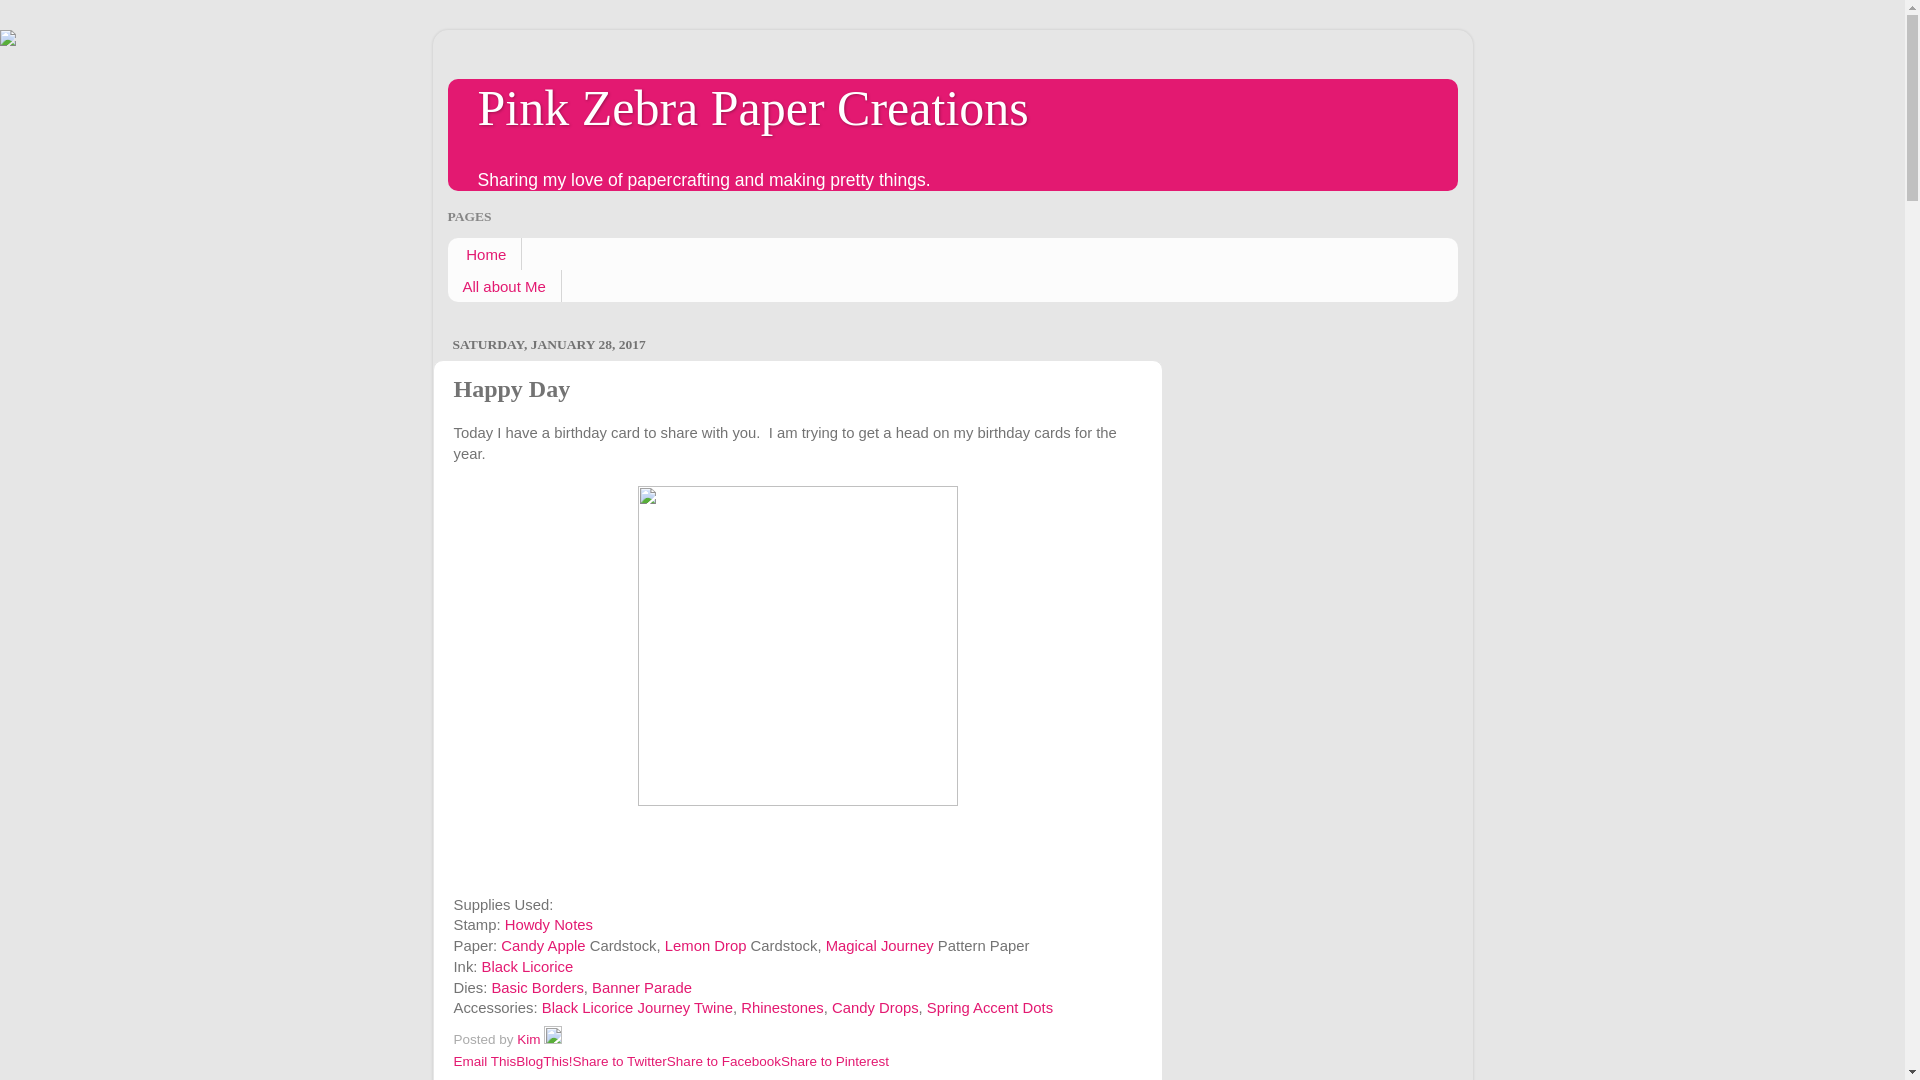 The image size is (1920, 1080). What do you see at coordinates (543, 946) in the screenshot?
I see `Candy Apple` at bounding box center [543, 946].